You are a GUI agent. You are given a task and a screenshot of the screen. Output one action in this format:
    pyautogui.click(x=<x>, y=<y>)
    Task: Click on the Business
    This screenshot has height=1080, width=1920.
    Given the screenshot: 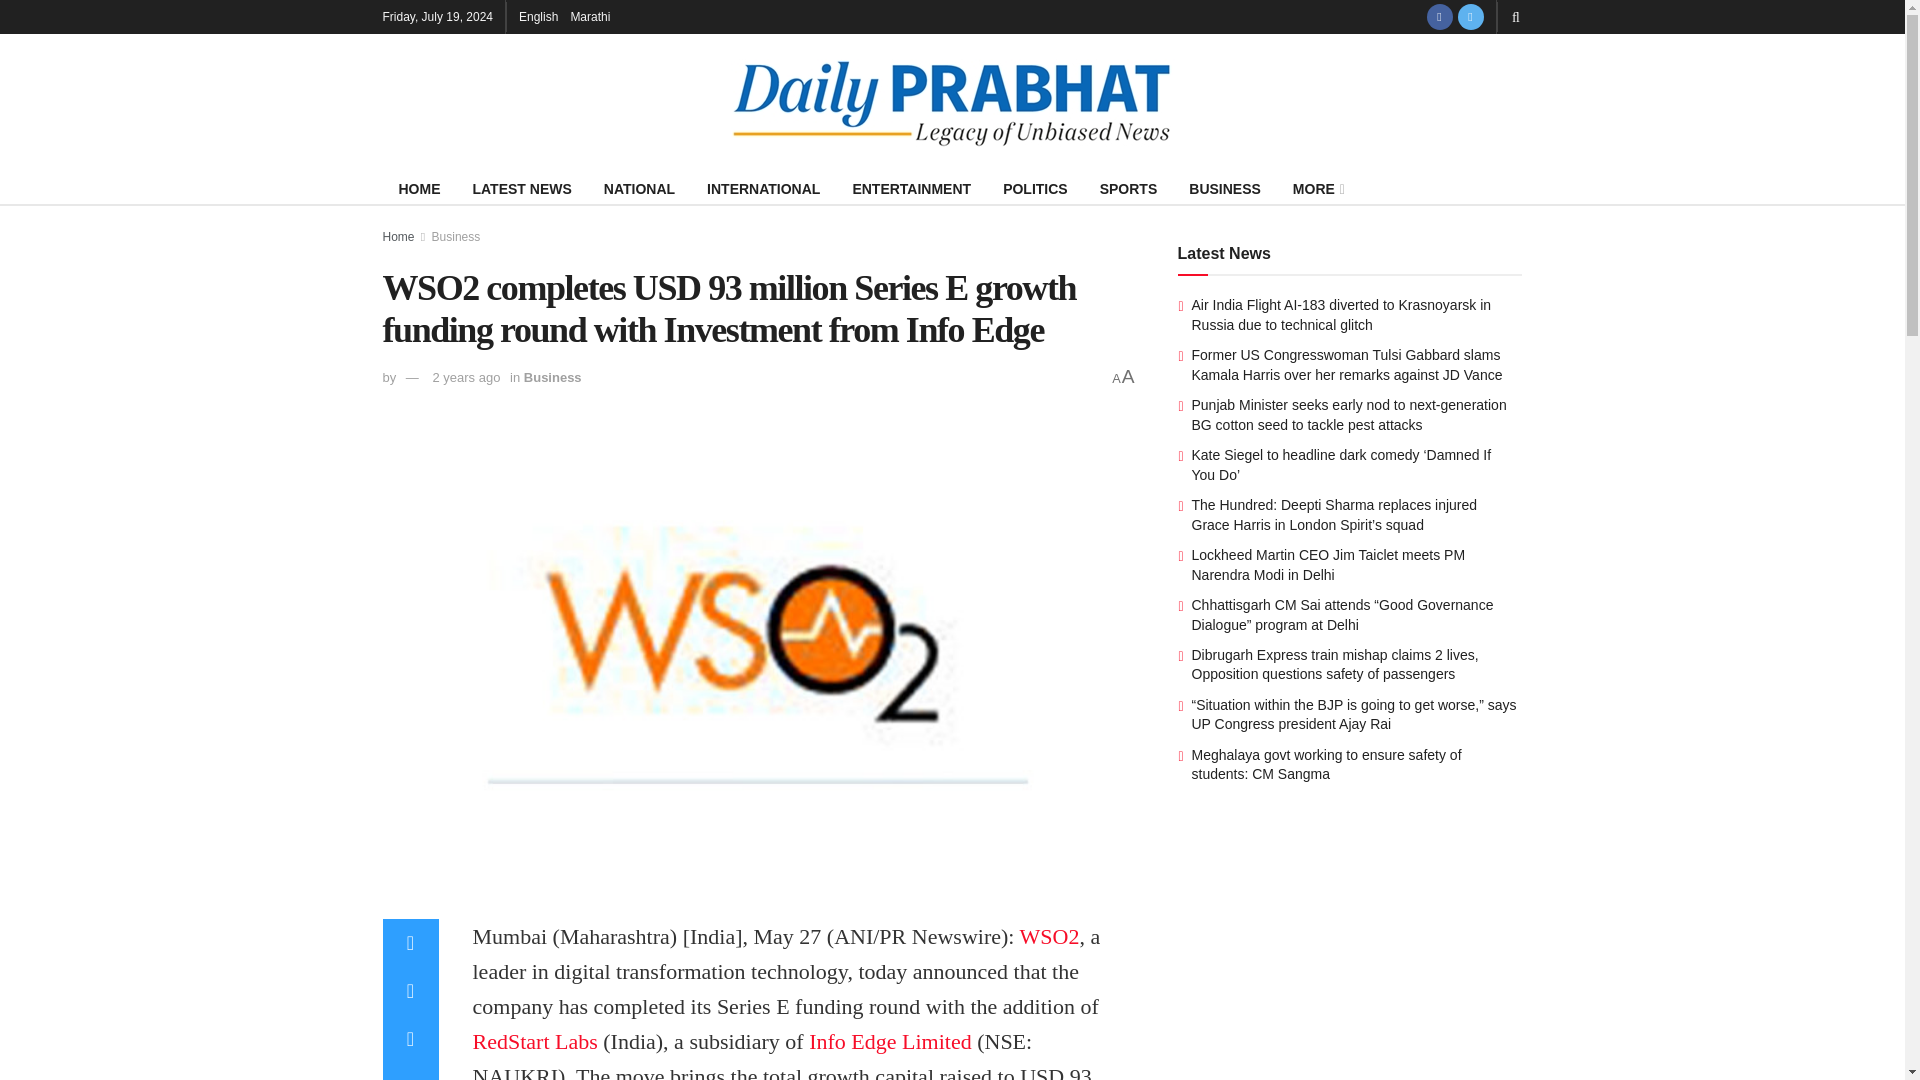 What is the action you would take?
    pyautogui.click(x=456, y=237)
    